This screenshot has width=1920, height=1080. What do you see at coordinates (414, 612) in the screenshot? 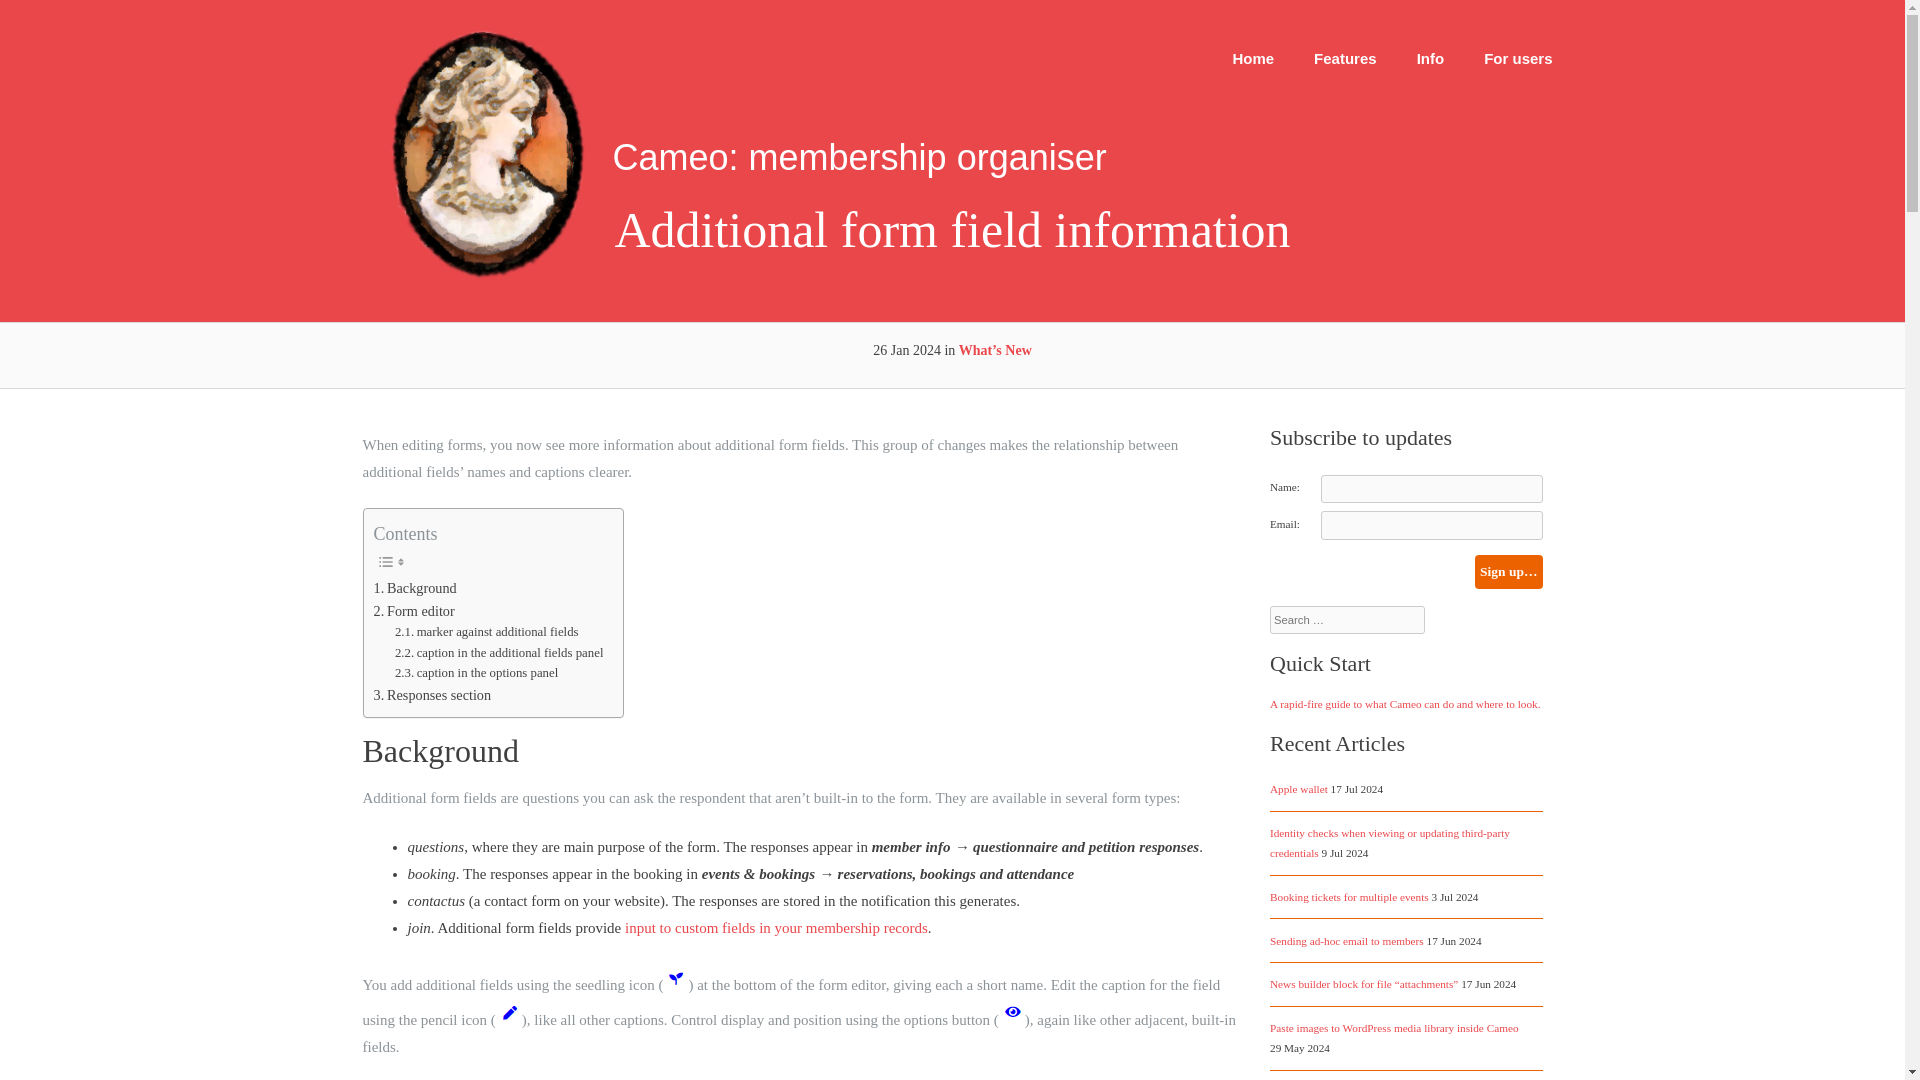
I see `Form editor` at bounding box center [414, 612].